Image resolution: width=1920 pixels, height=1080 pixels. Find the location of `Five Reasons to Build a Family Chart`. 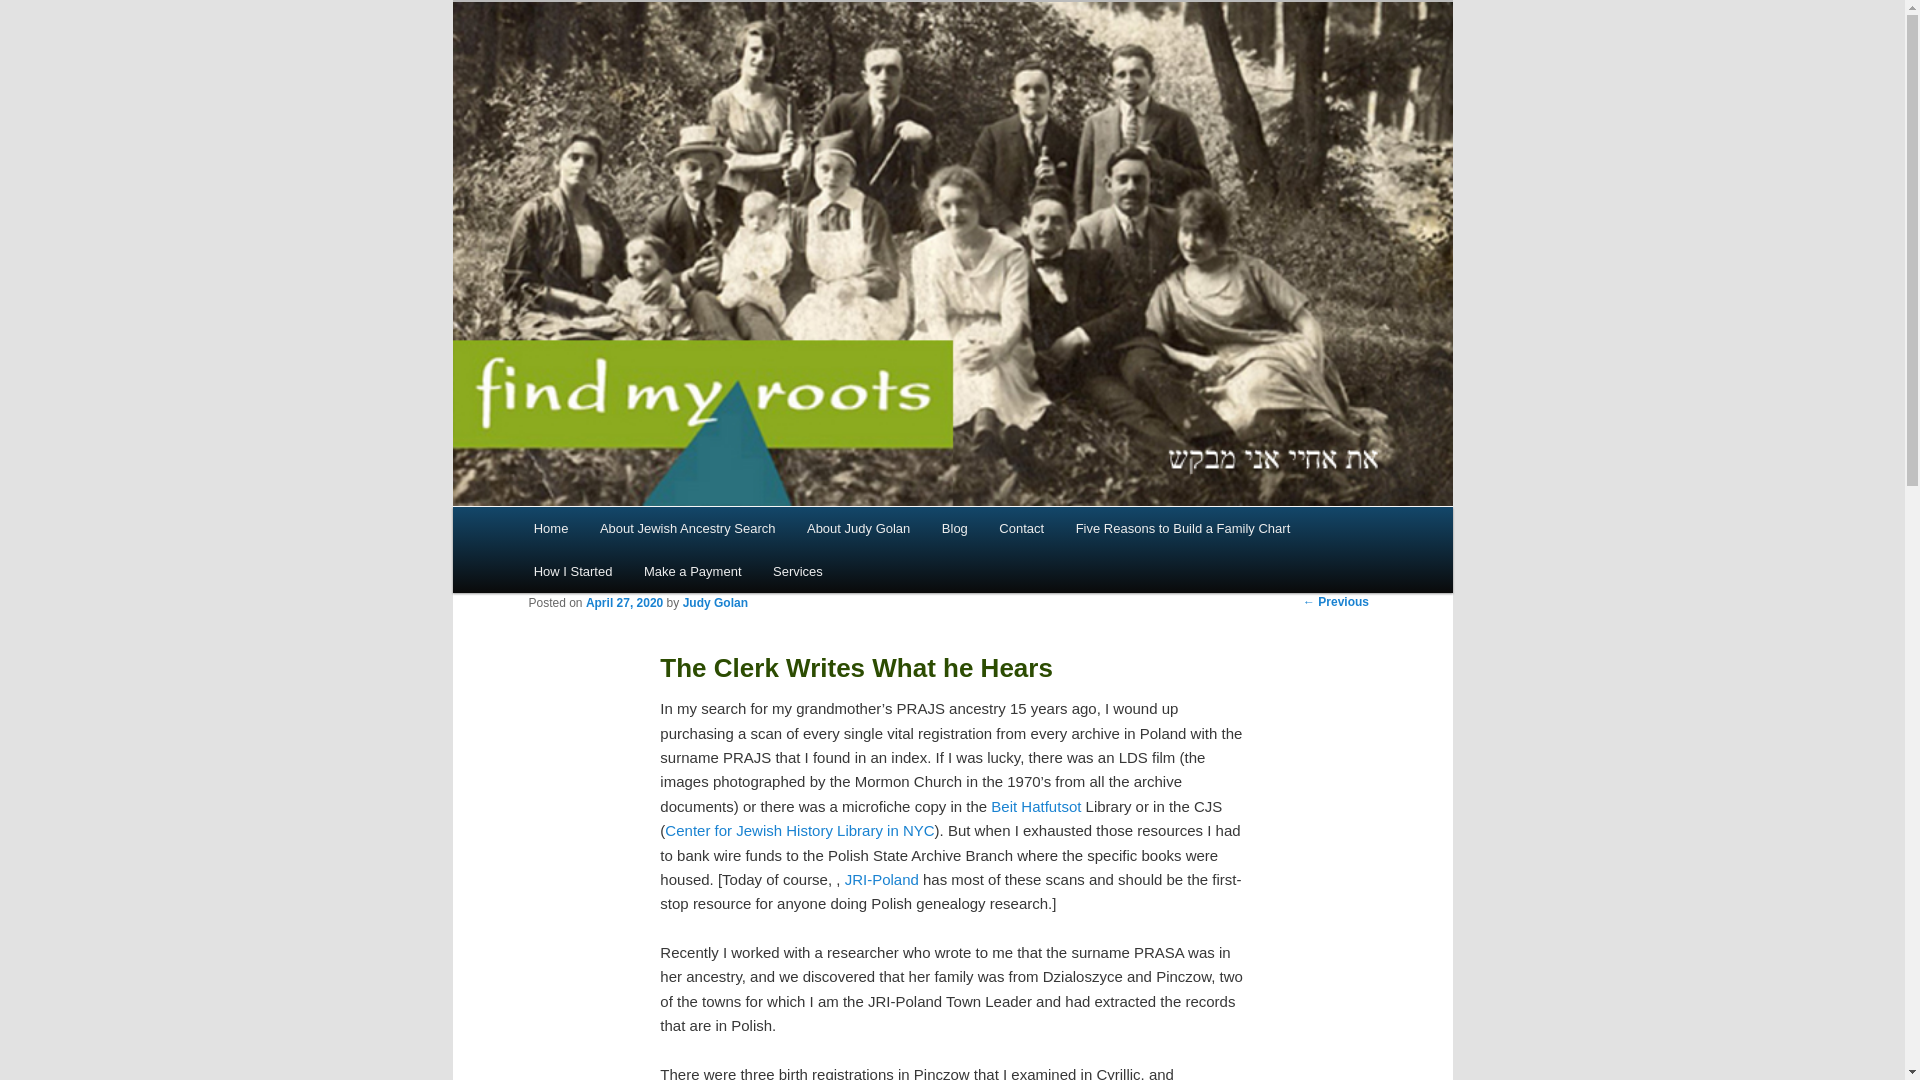

Five Reasons to Build a Family Chart is located at coordinates (1182, 528).